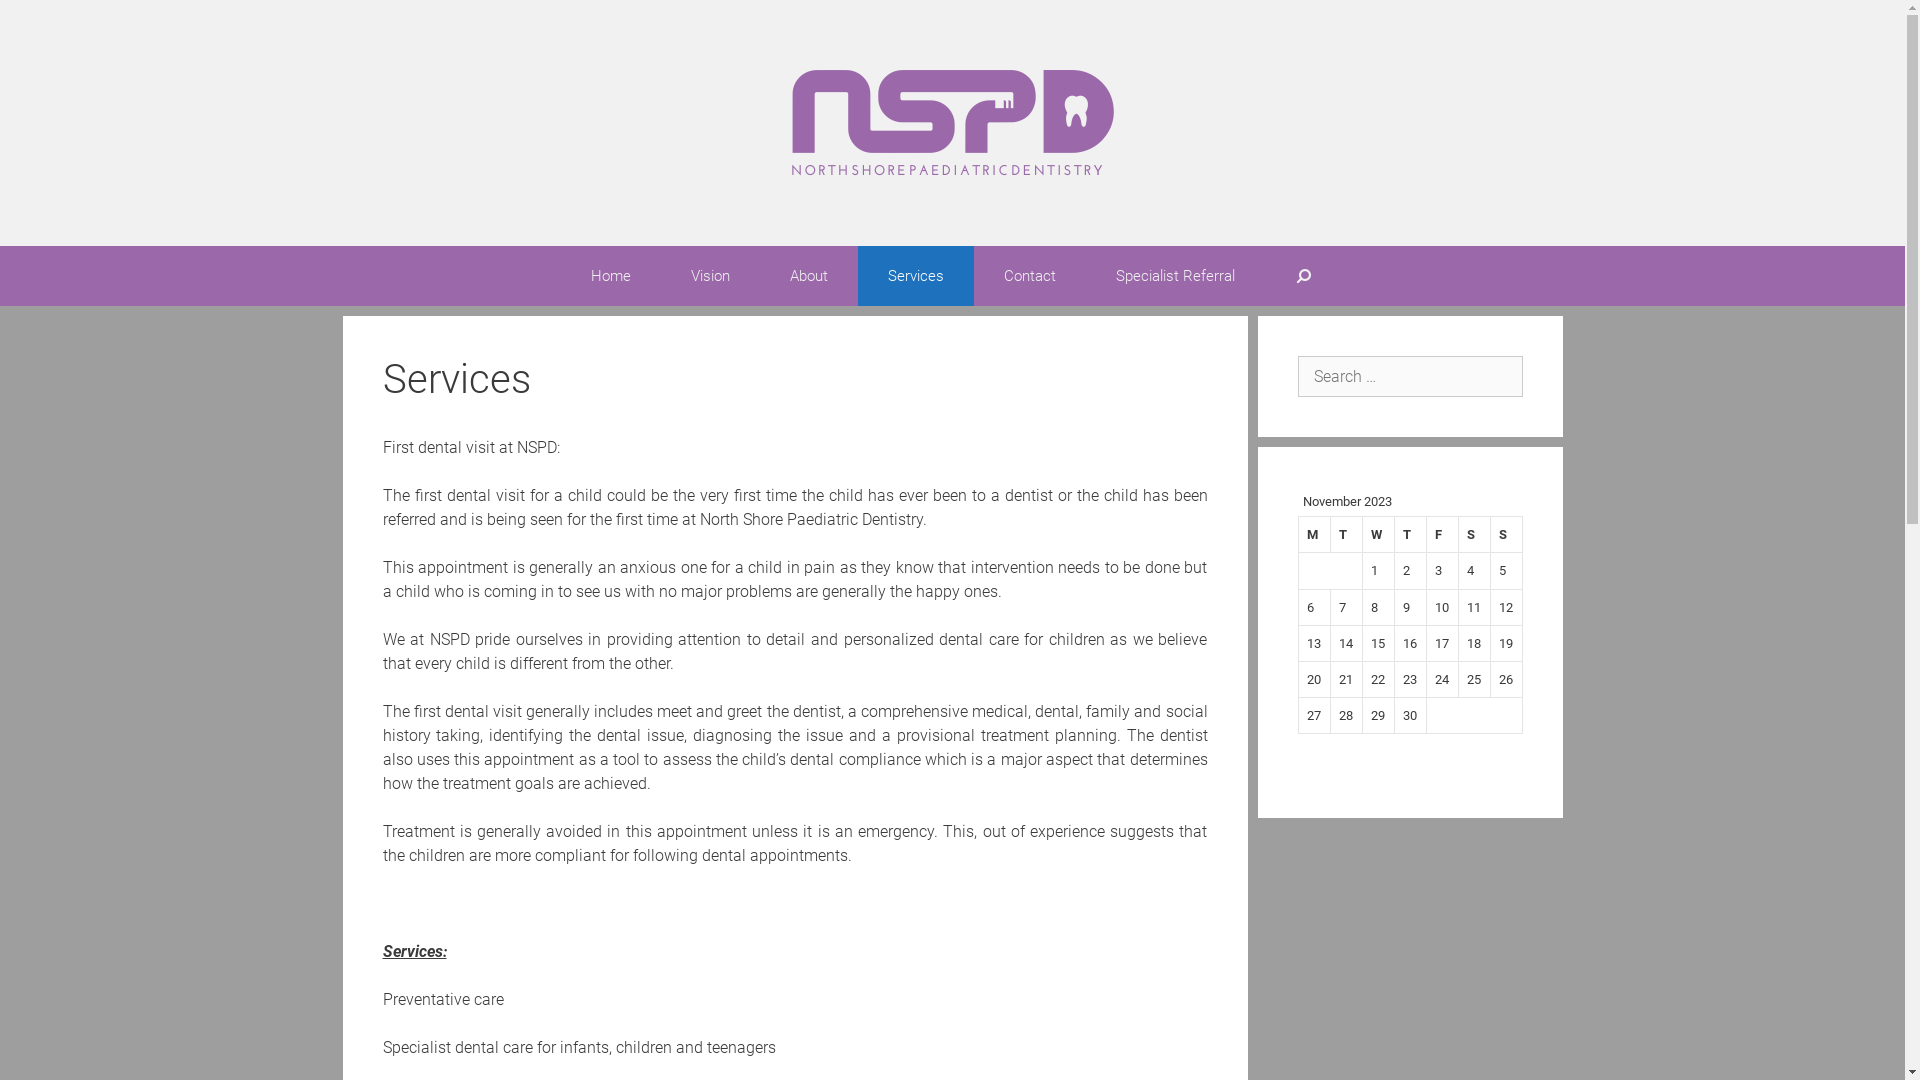 The image size is (1920, 1080). Describe the element at coordinates (809, 276) in the screenshot. I see `About` at that location.